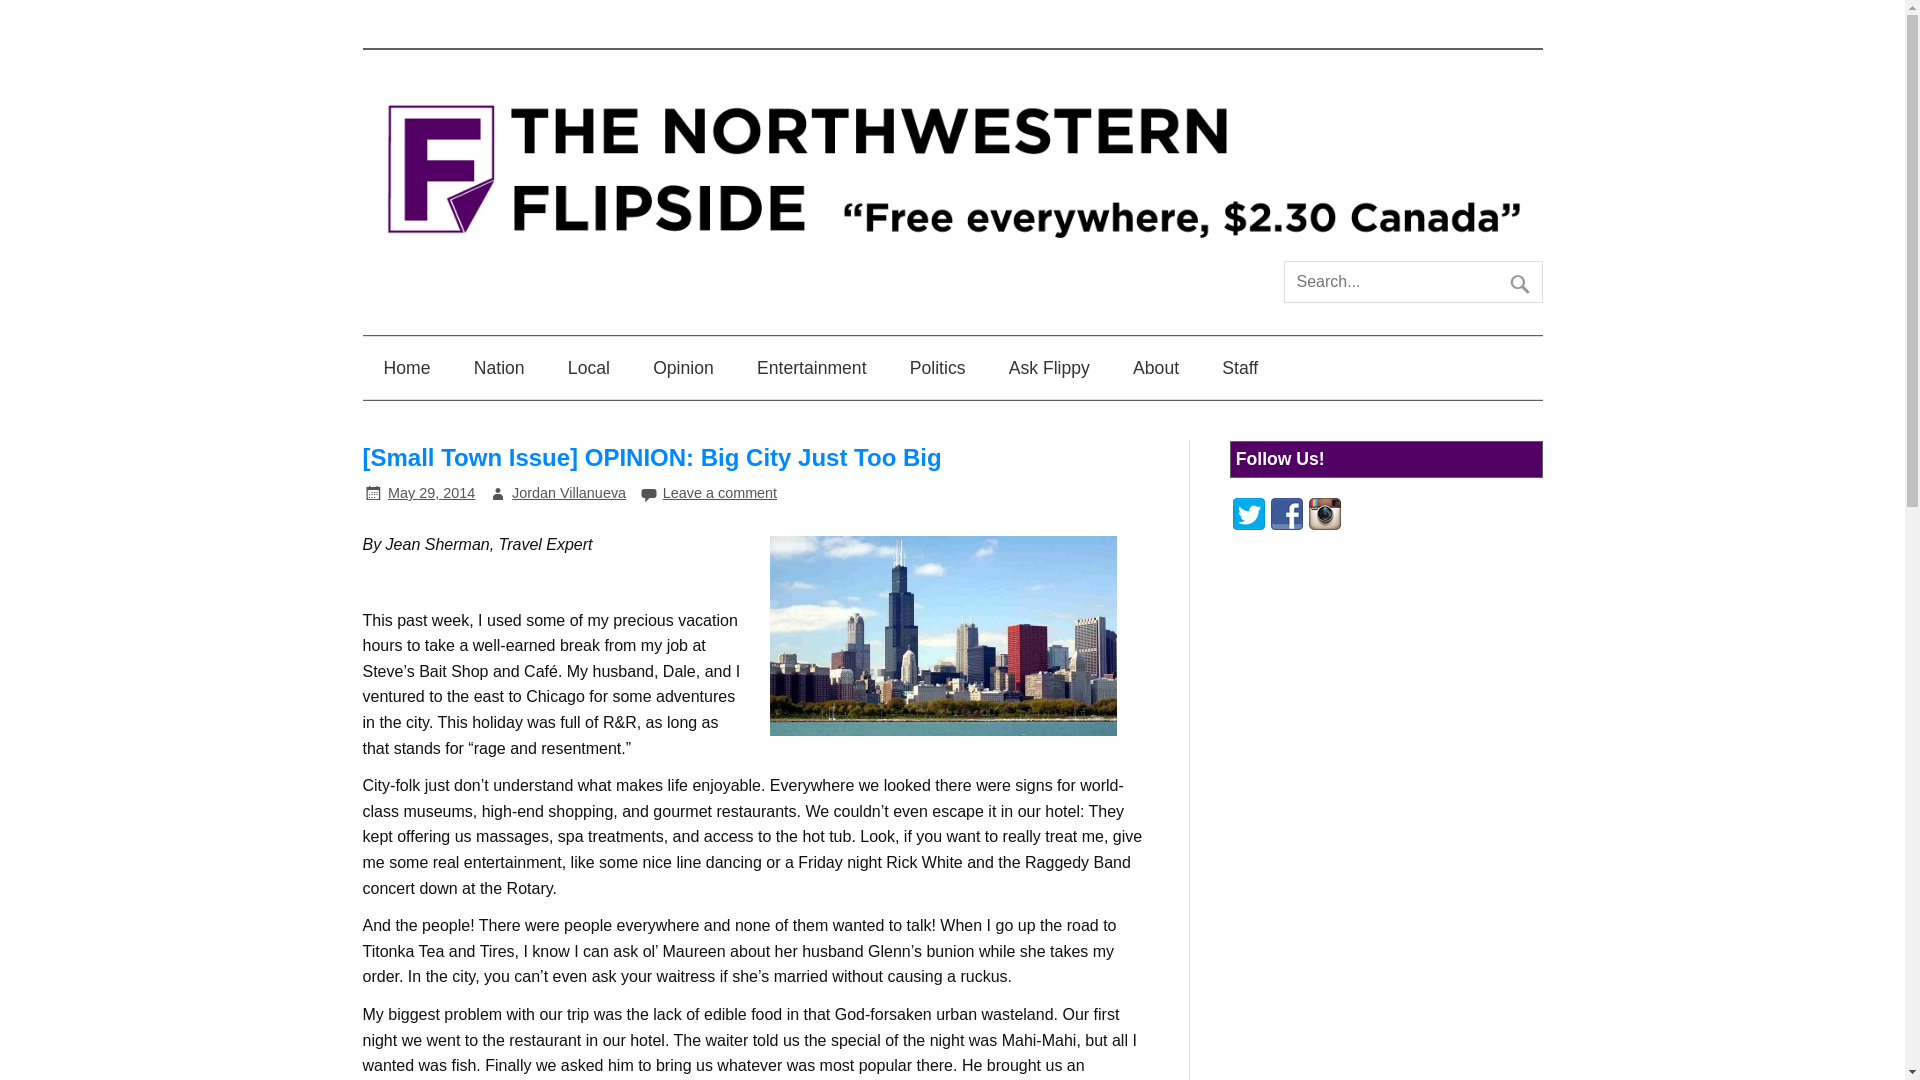  I want to click on Politics, so click(937, 367).